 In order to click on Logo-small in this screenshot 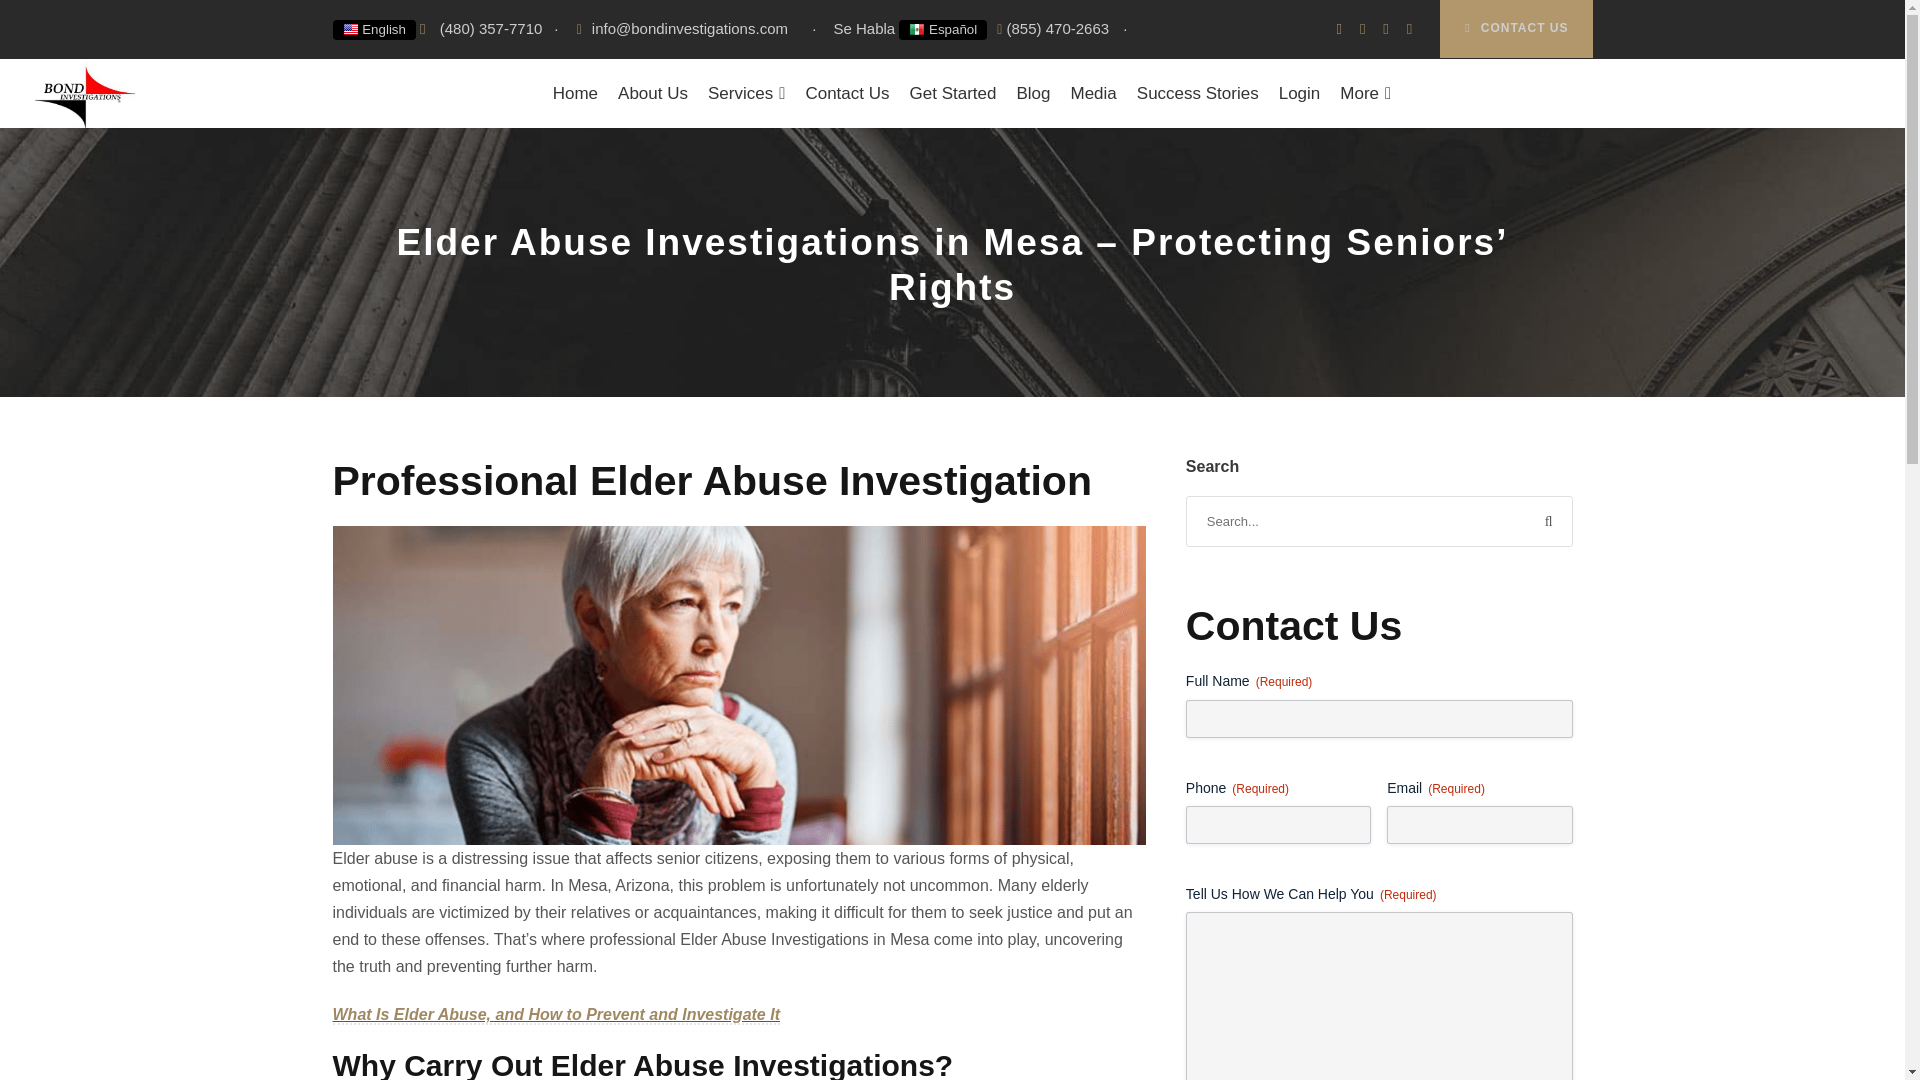, I will do `click(84, 92)`.